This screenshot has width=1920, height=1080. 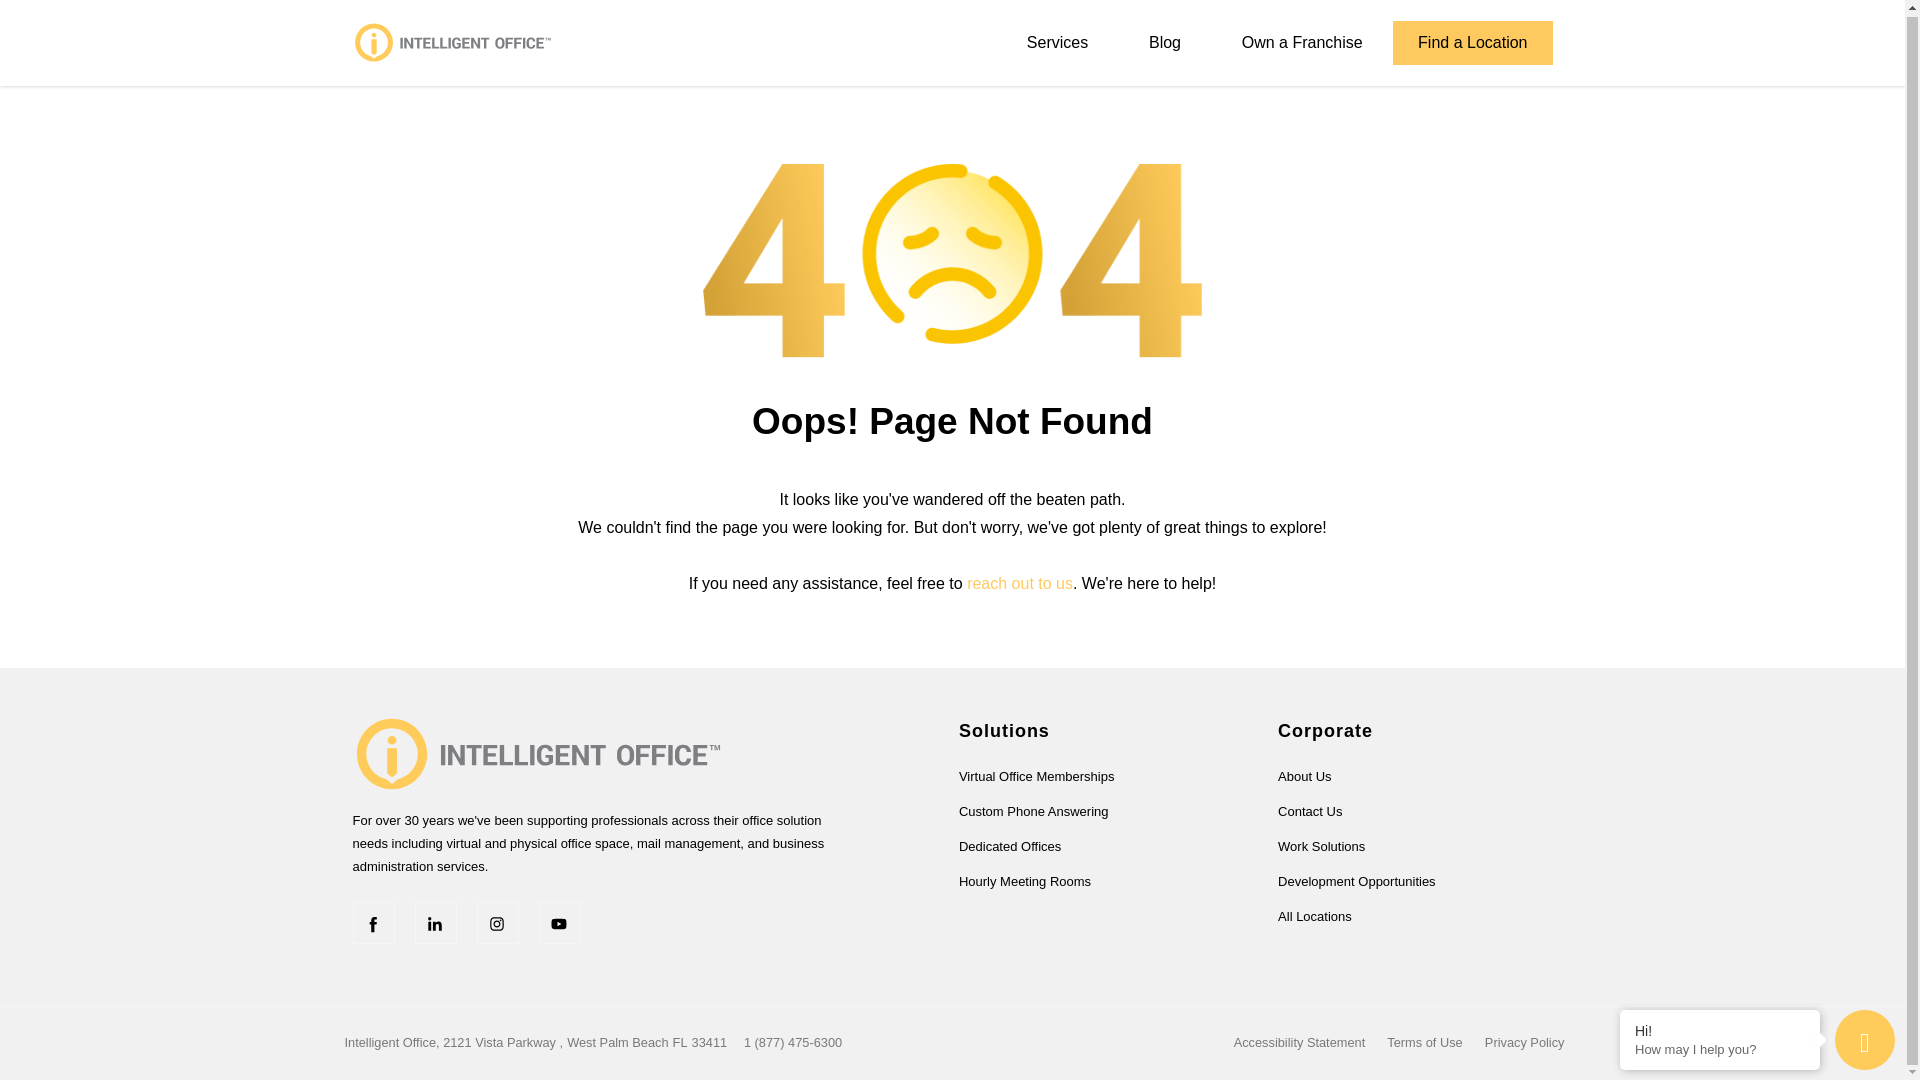 I want to click on reach out to us, so click(x=1020, y=582).